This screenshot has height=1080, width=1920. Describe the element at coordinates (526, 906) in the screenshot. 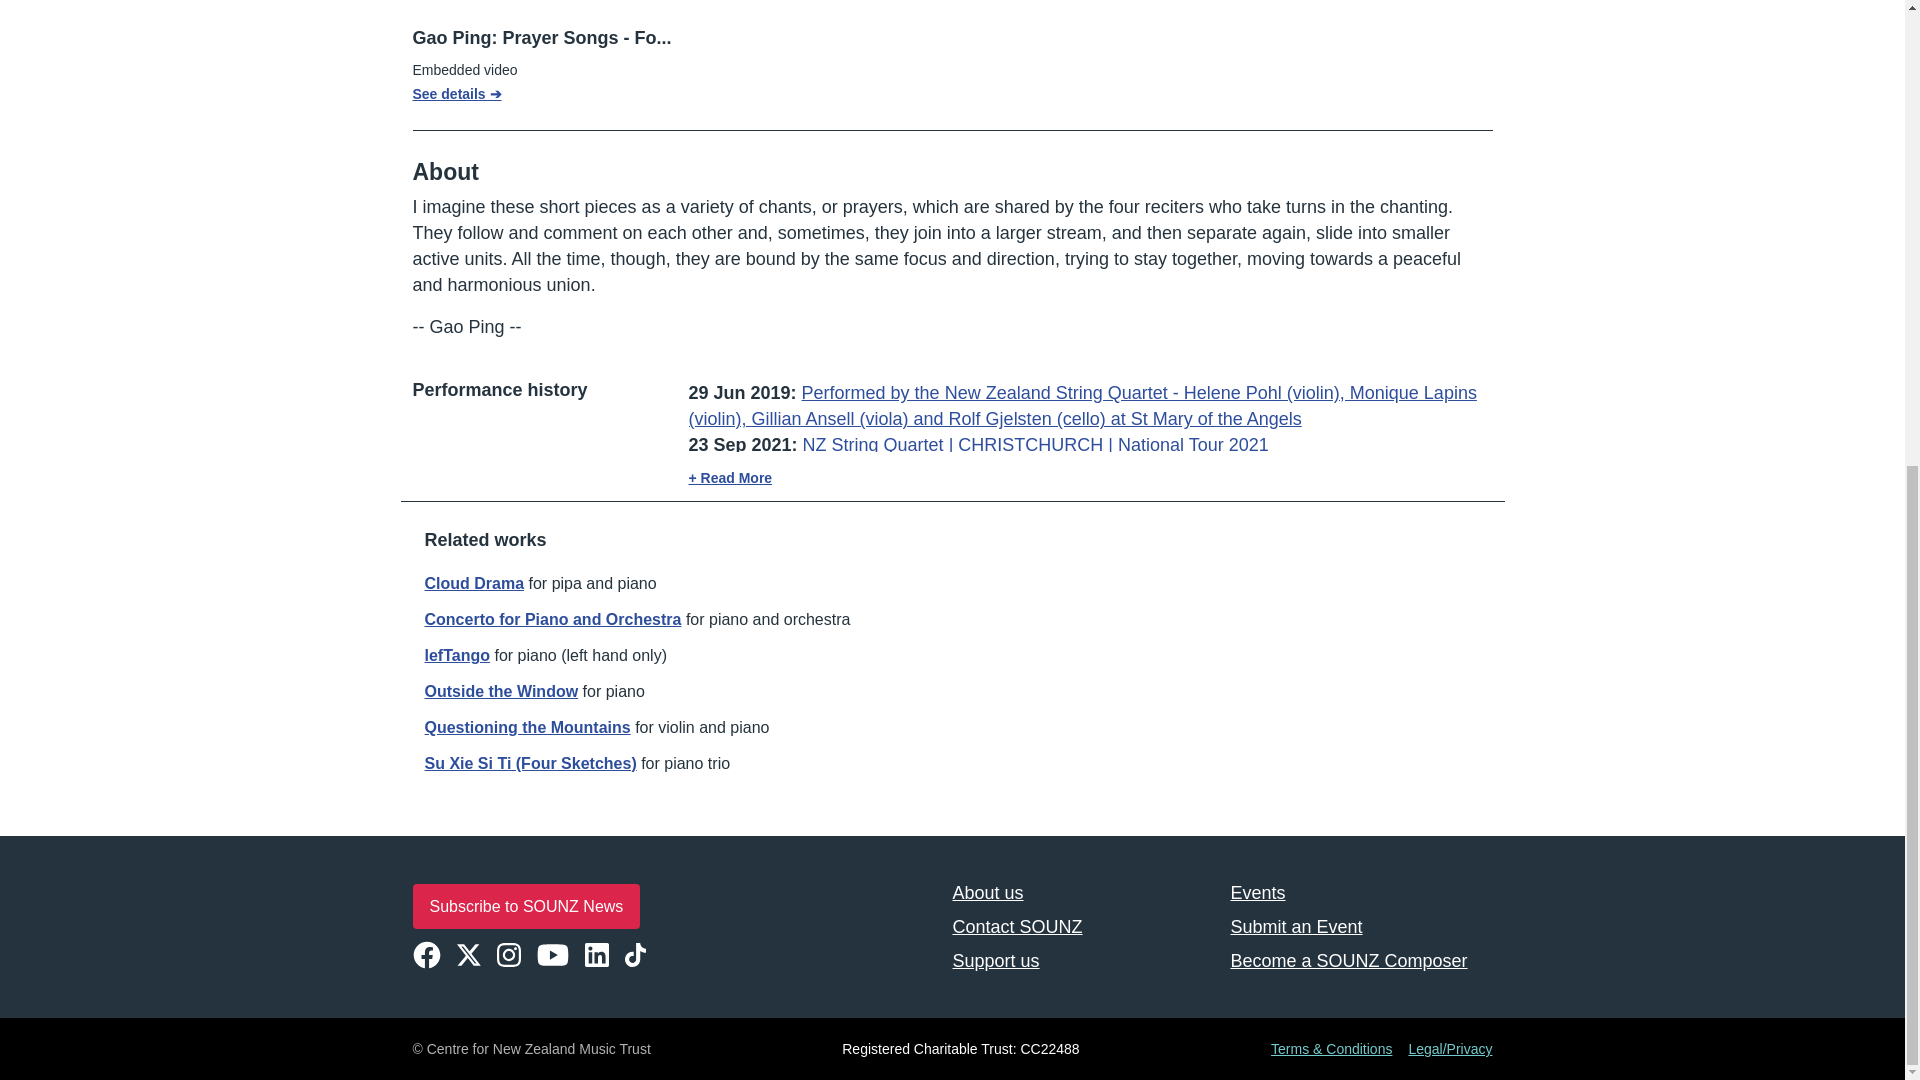

I see `Subscribe to SOUNZ News` at that location.